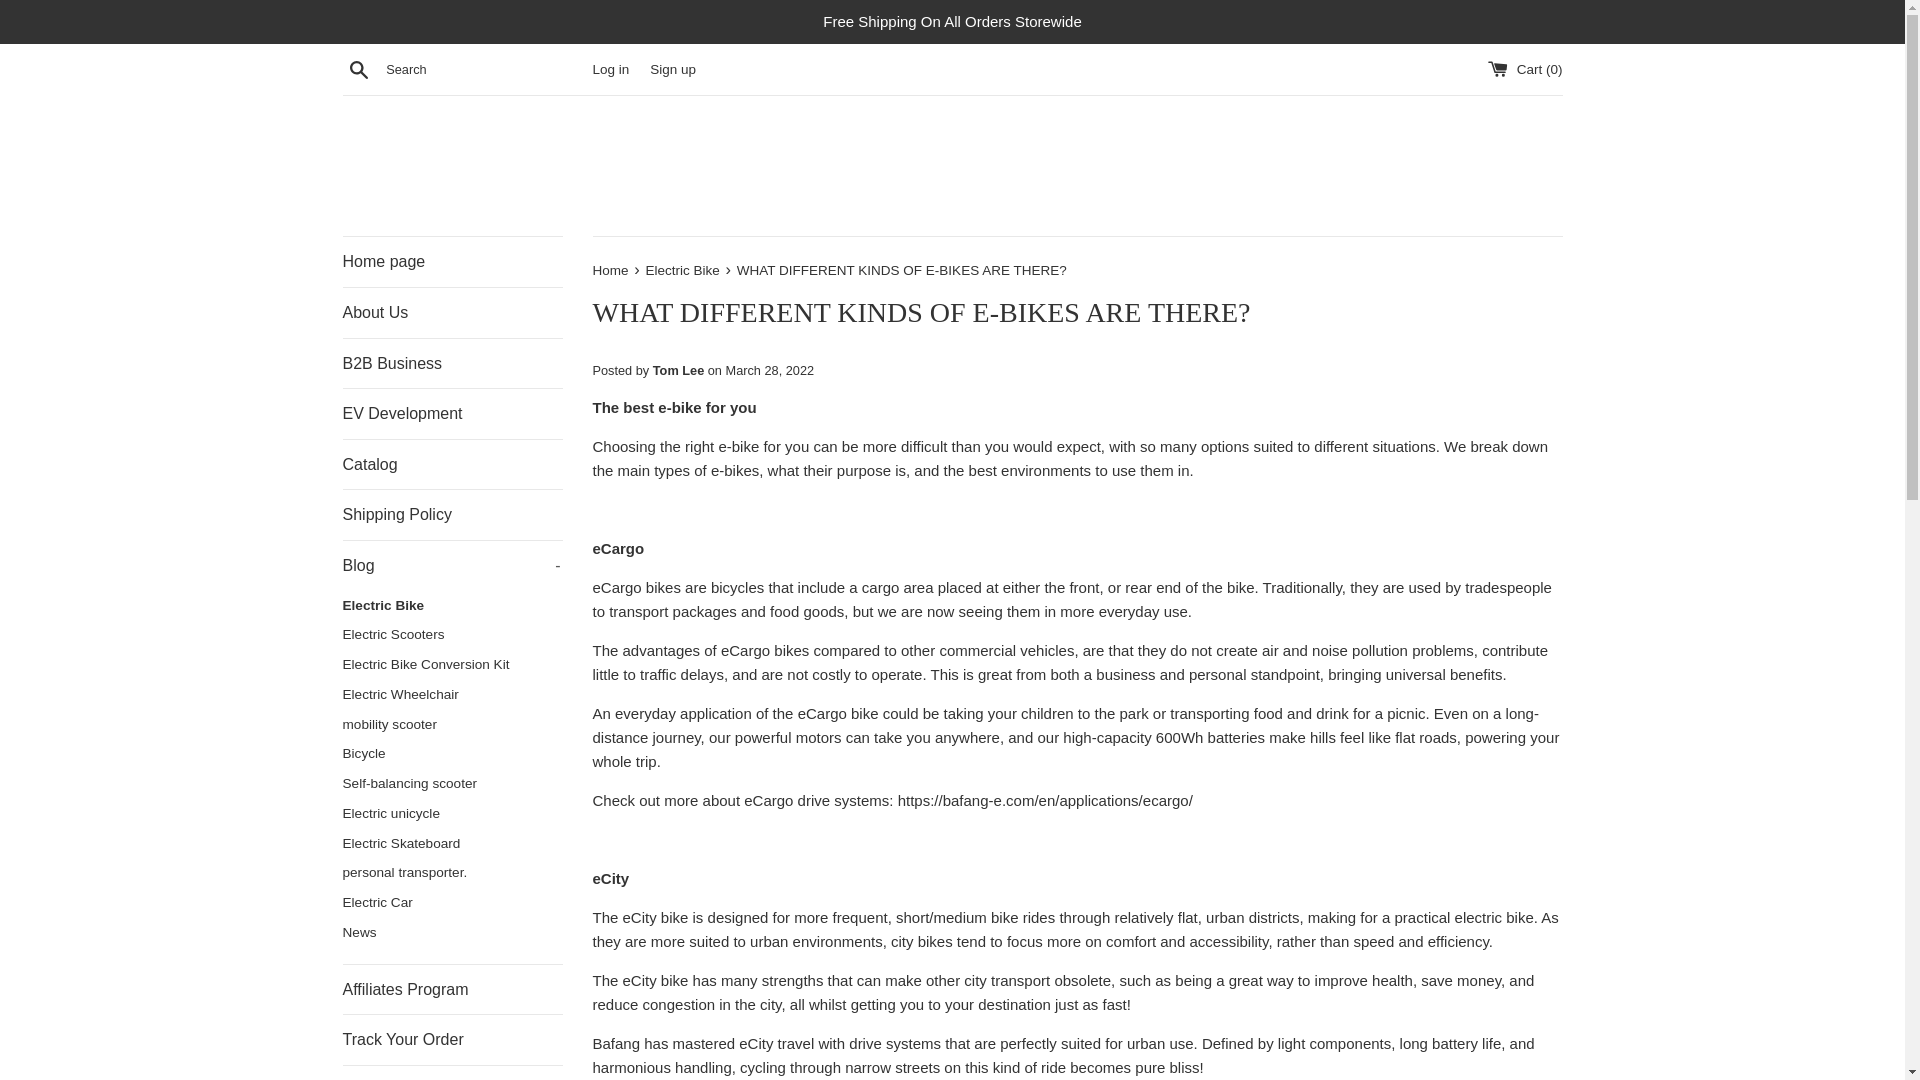 This screenshot has width=1920, height=1080. I want to click on Shipping Policy, so click(452, 515).